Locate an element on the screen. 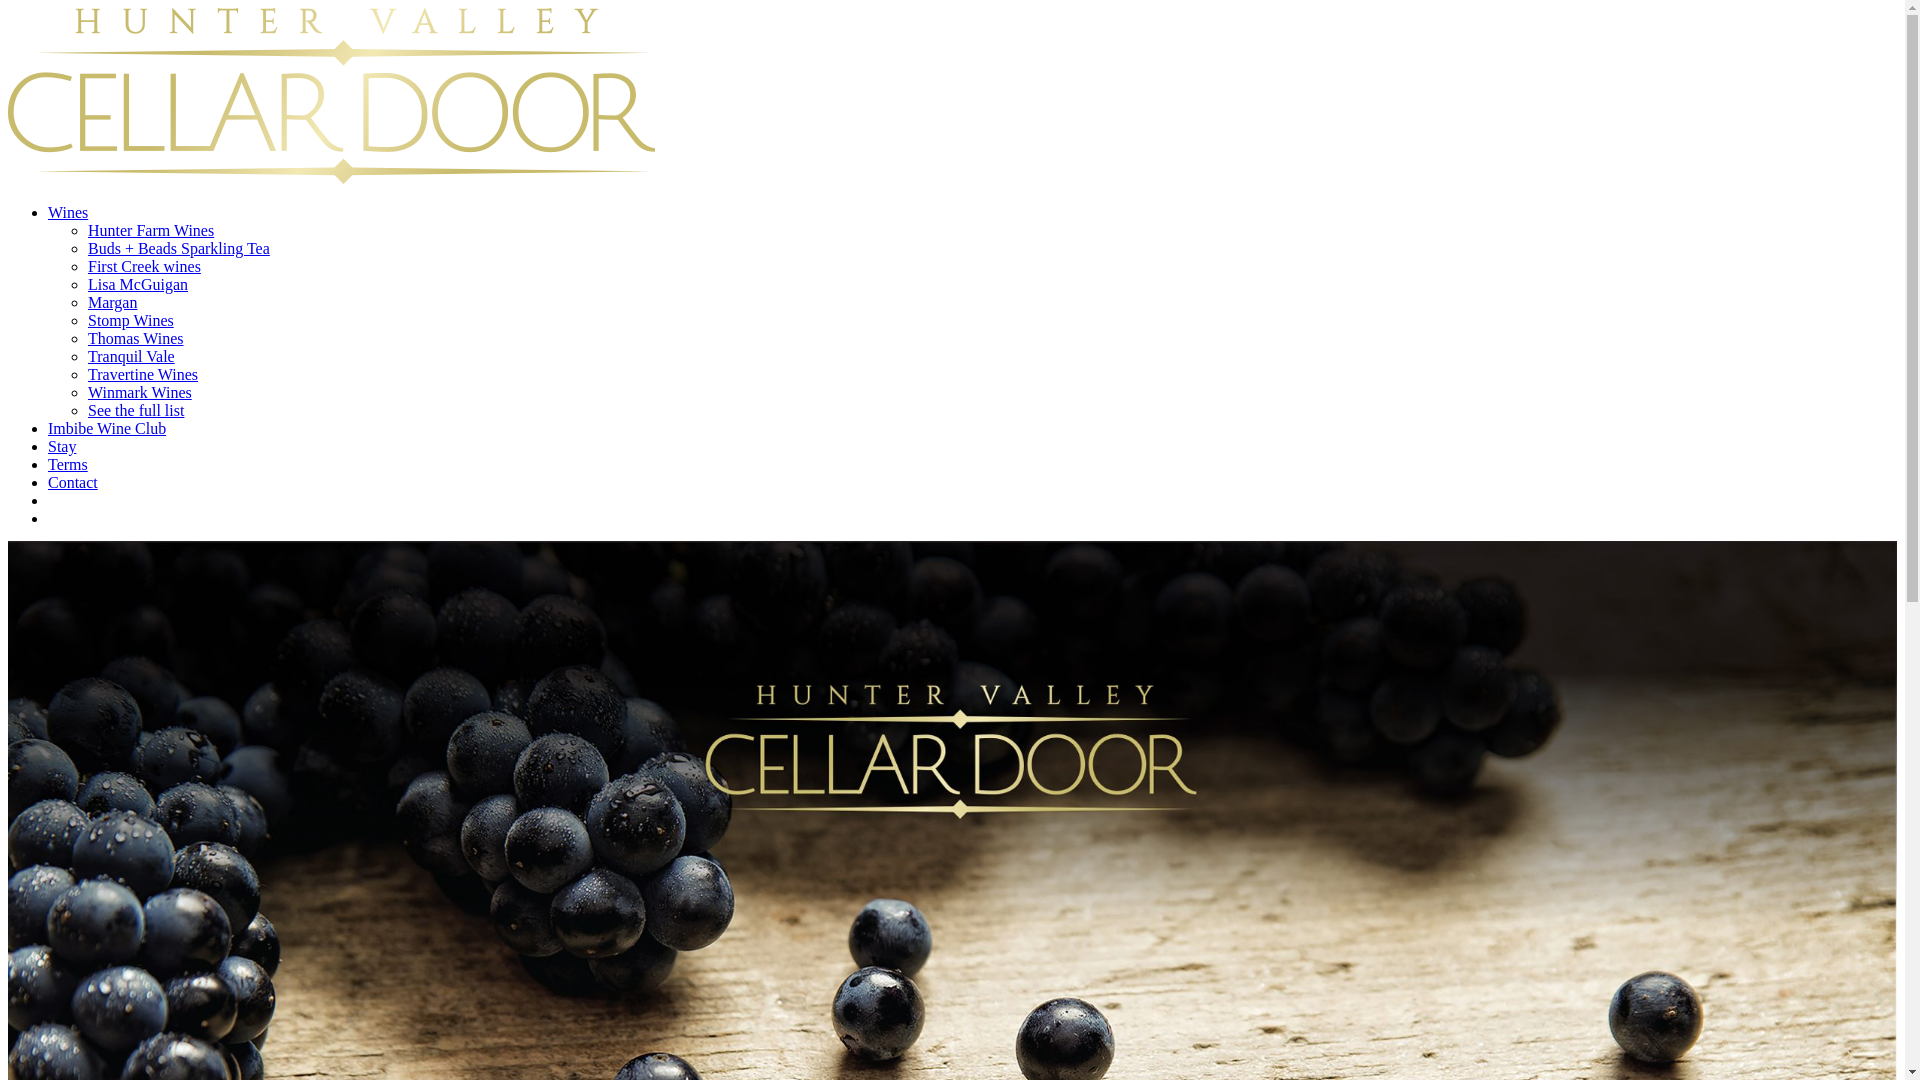  Lisa McGuigan is located at coordinates (138, 284).